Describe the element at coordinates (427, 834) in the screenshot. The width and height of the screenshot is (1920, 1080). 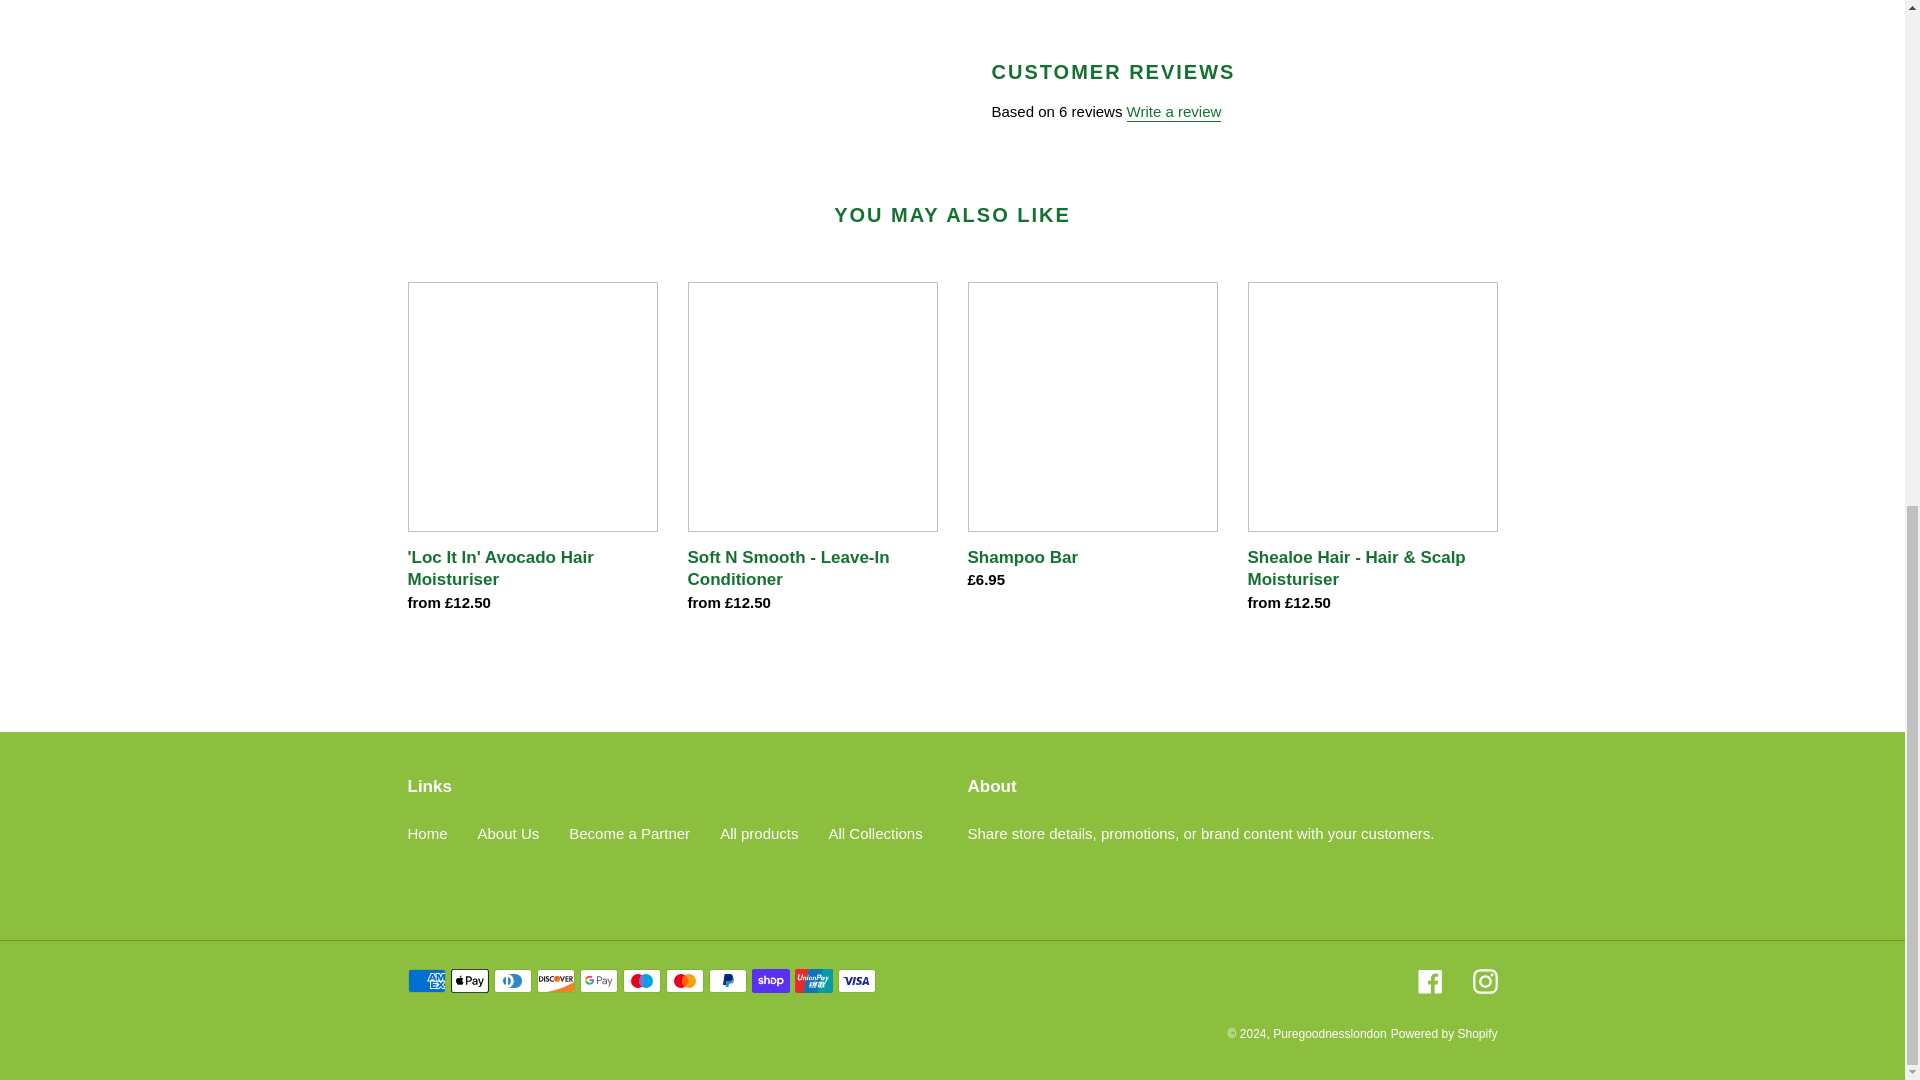
I see `Home` at that location.